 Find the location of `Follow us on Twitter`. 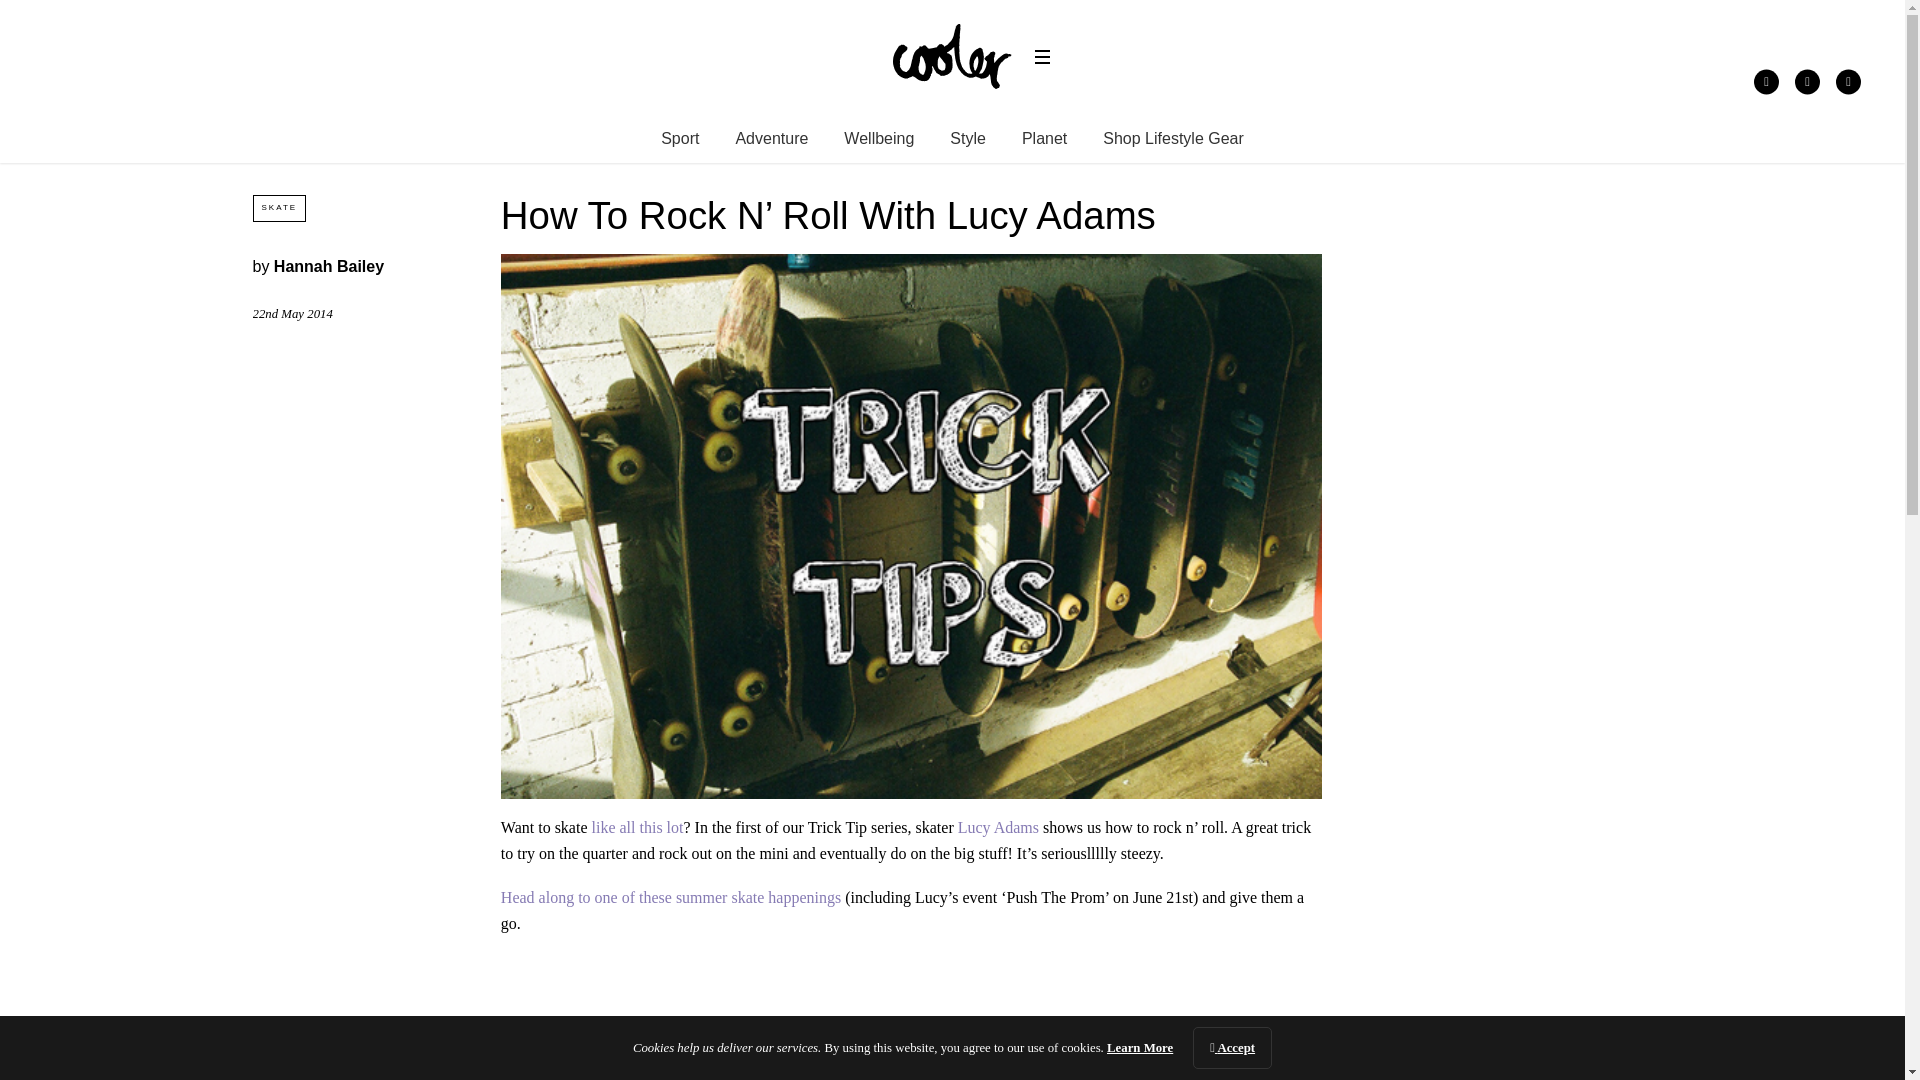

Follow us on Twitter is located at coordinates (1808, 81).